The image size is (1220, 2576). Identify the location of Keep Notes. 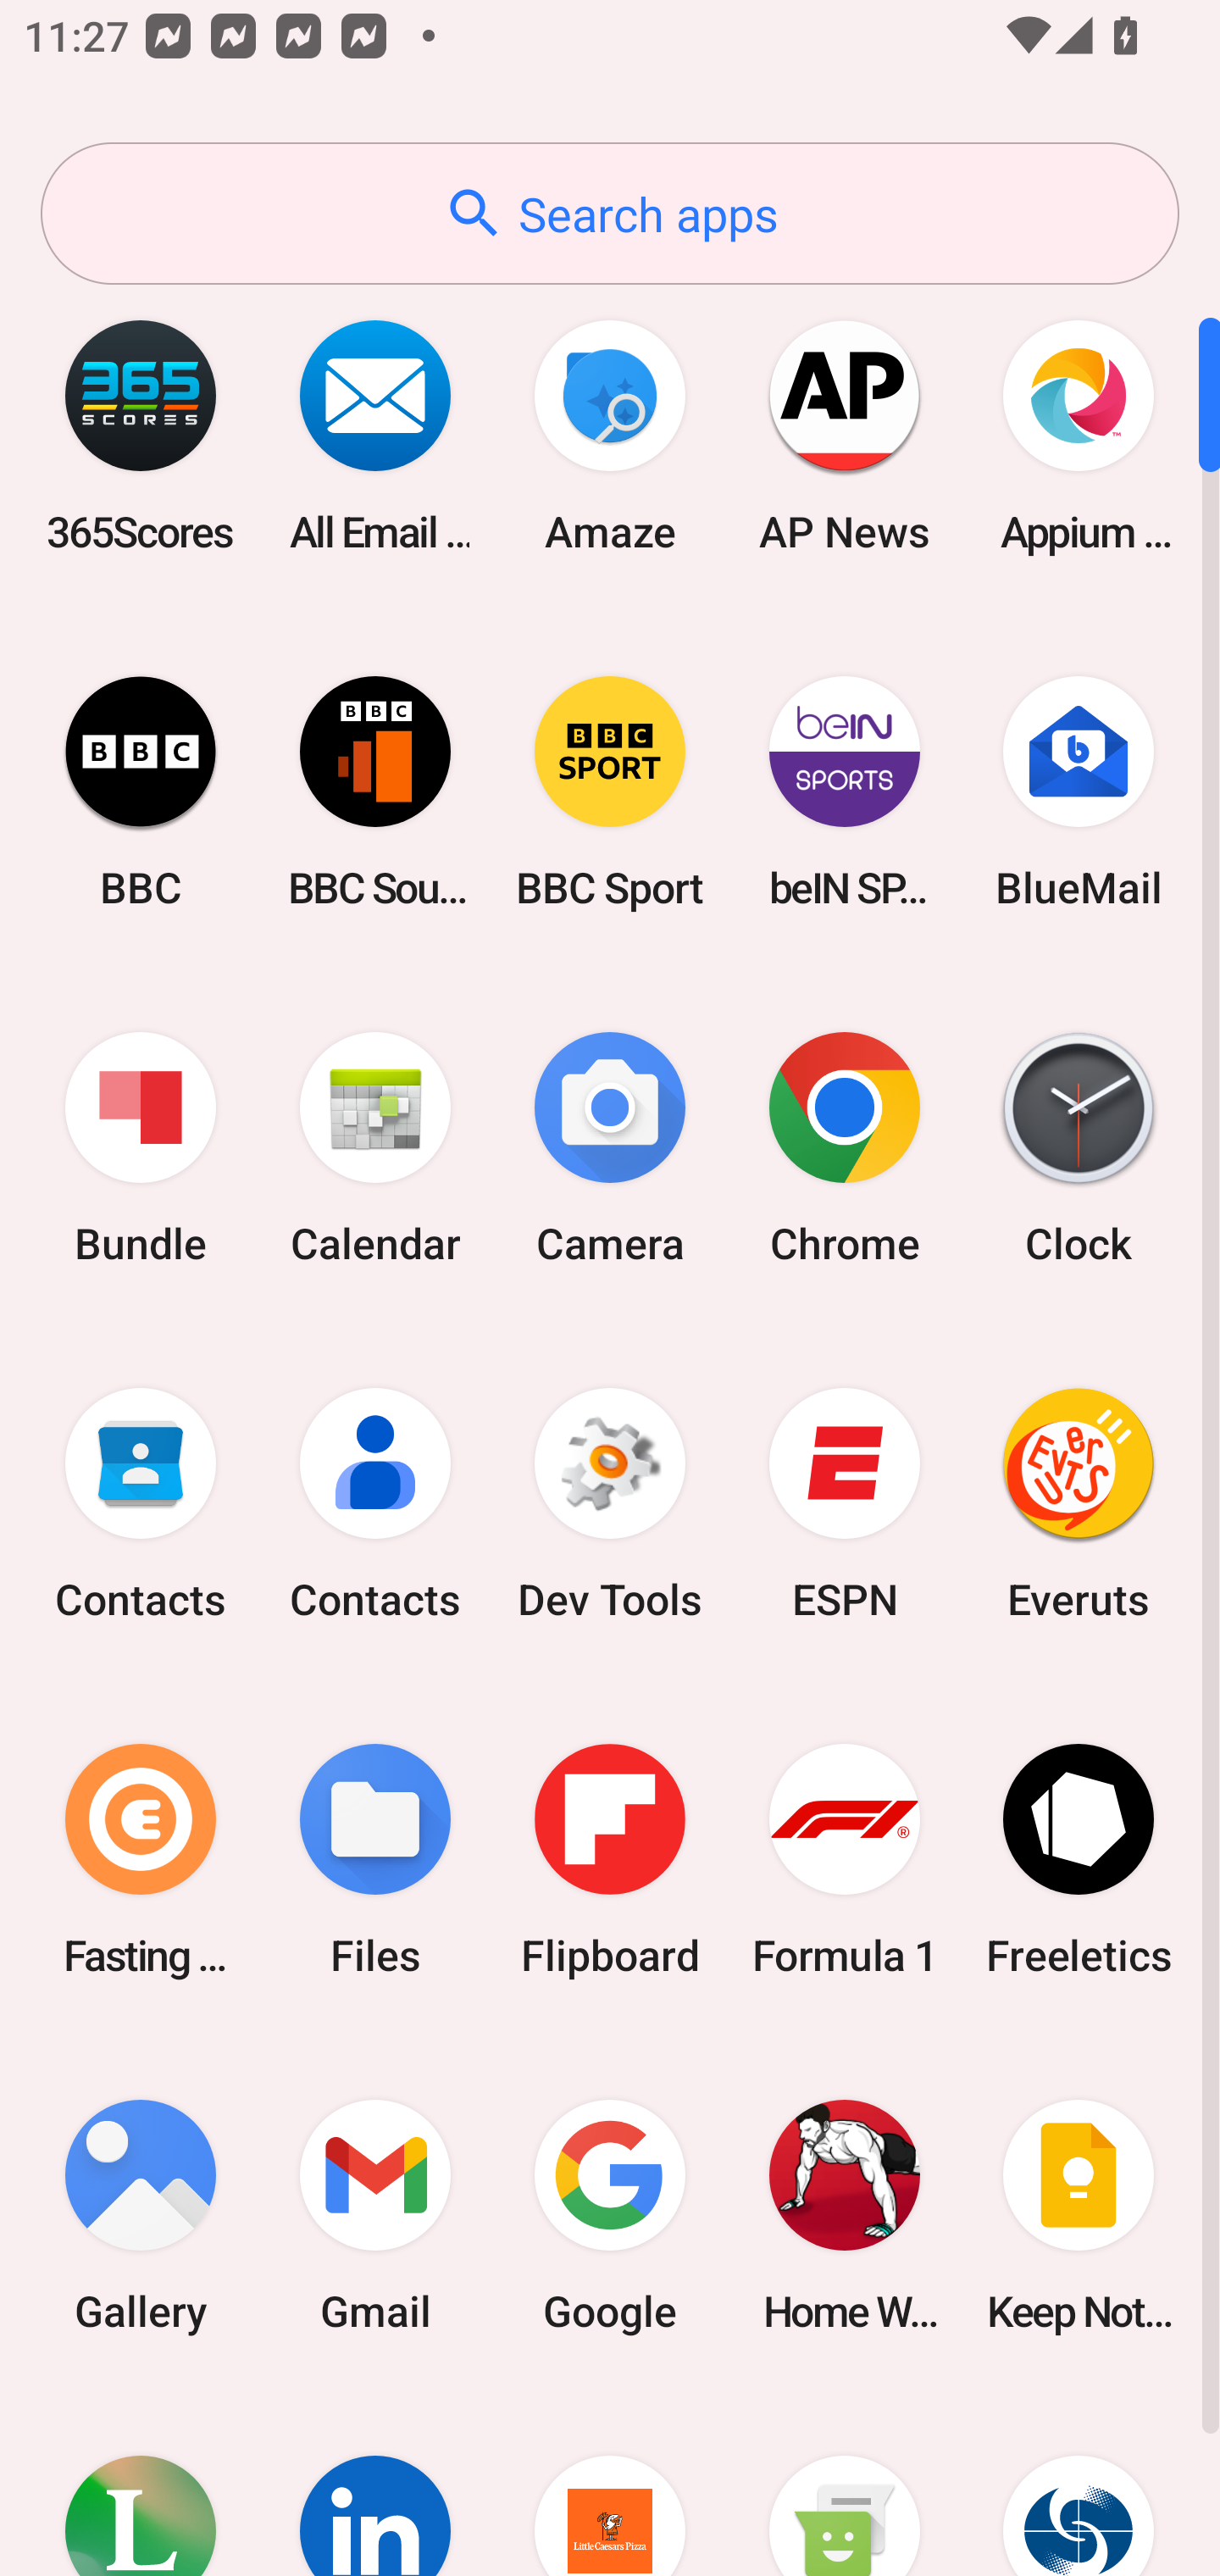
(1079, 2215).